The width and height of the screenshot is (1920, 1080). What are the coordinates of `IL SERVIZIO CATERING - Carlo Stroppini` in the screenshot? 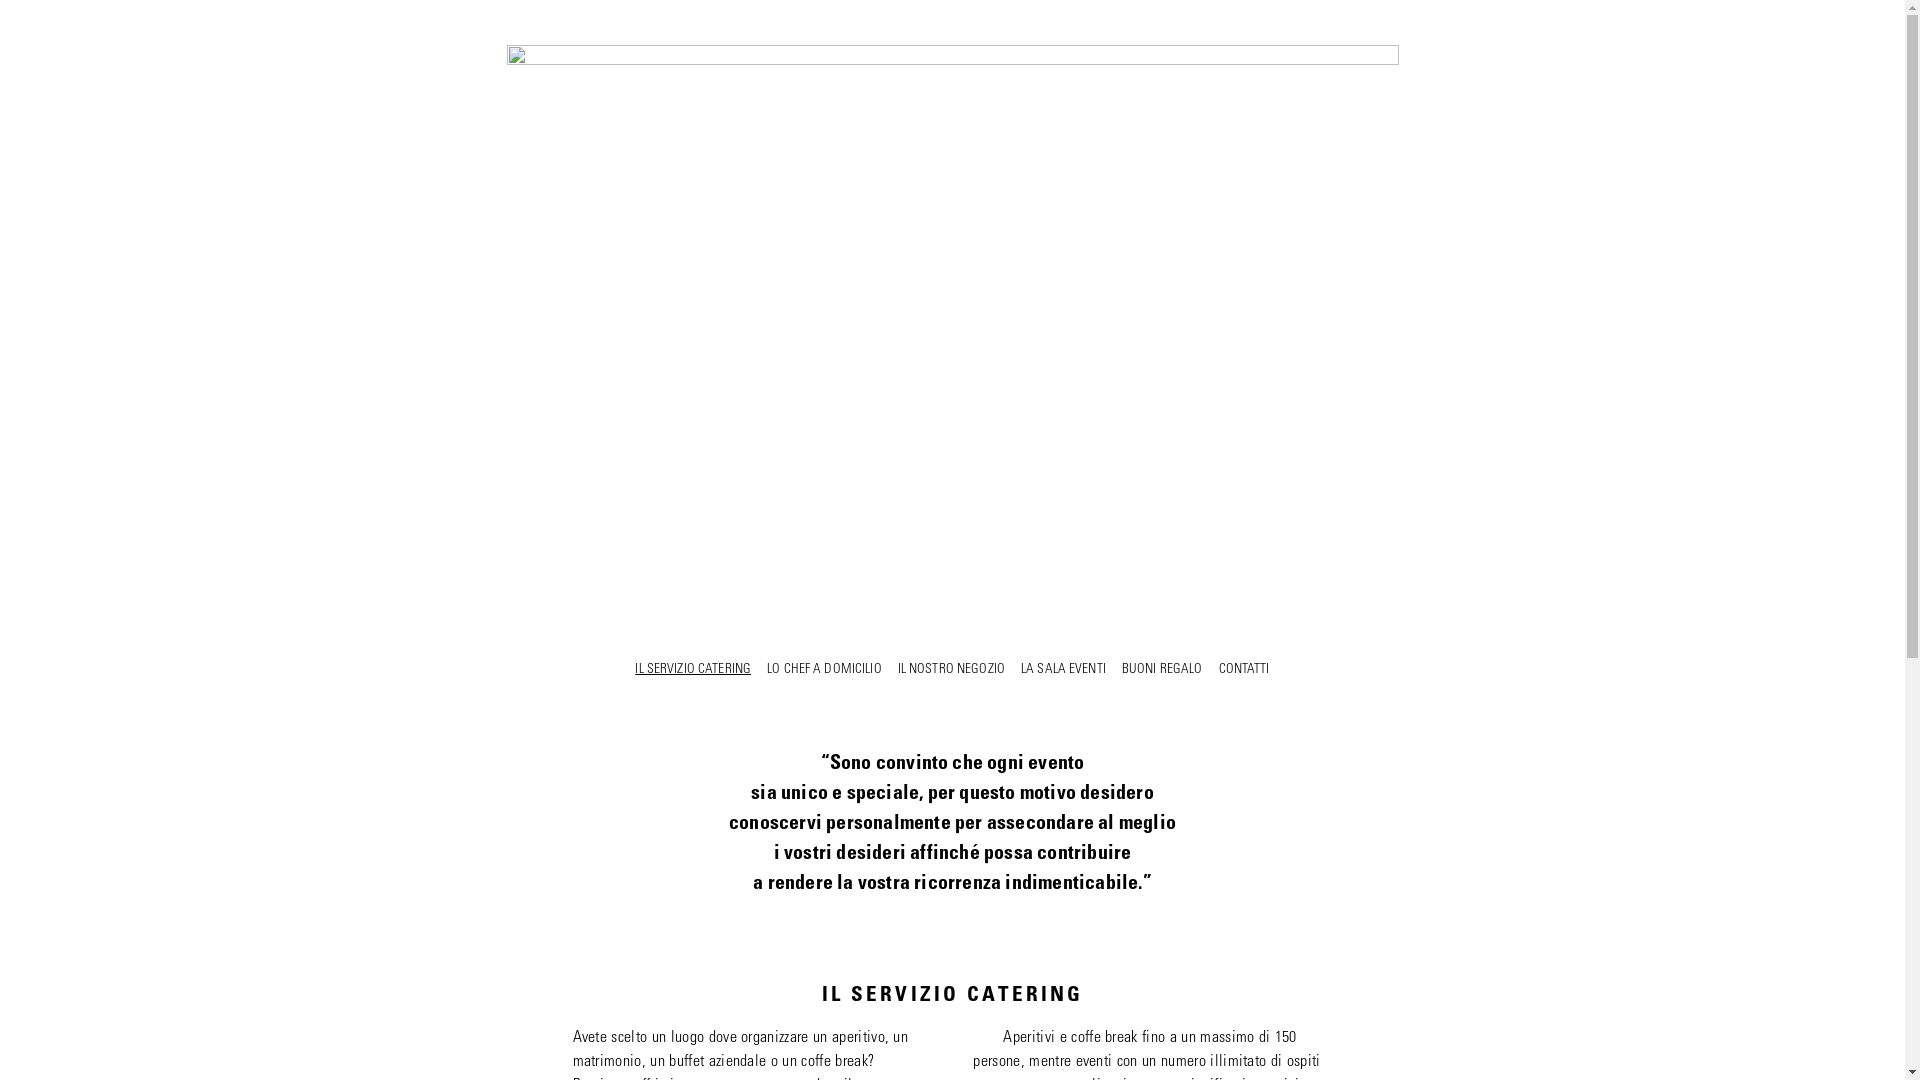 It's located at (952, 60).